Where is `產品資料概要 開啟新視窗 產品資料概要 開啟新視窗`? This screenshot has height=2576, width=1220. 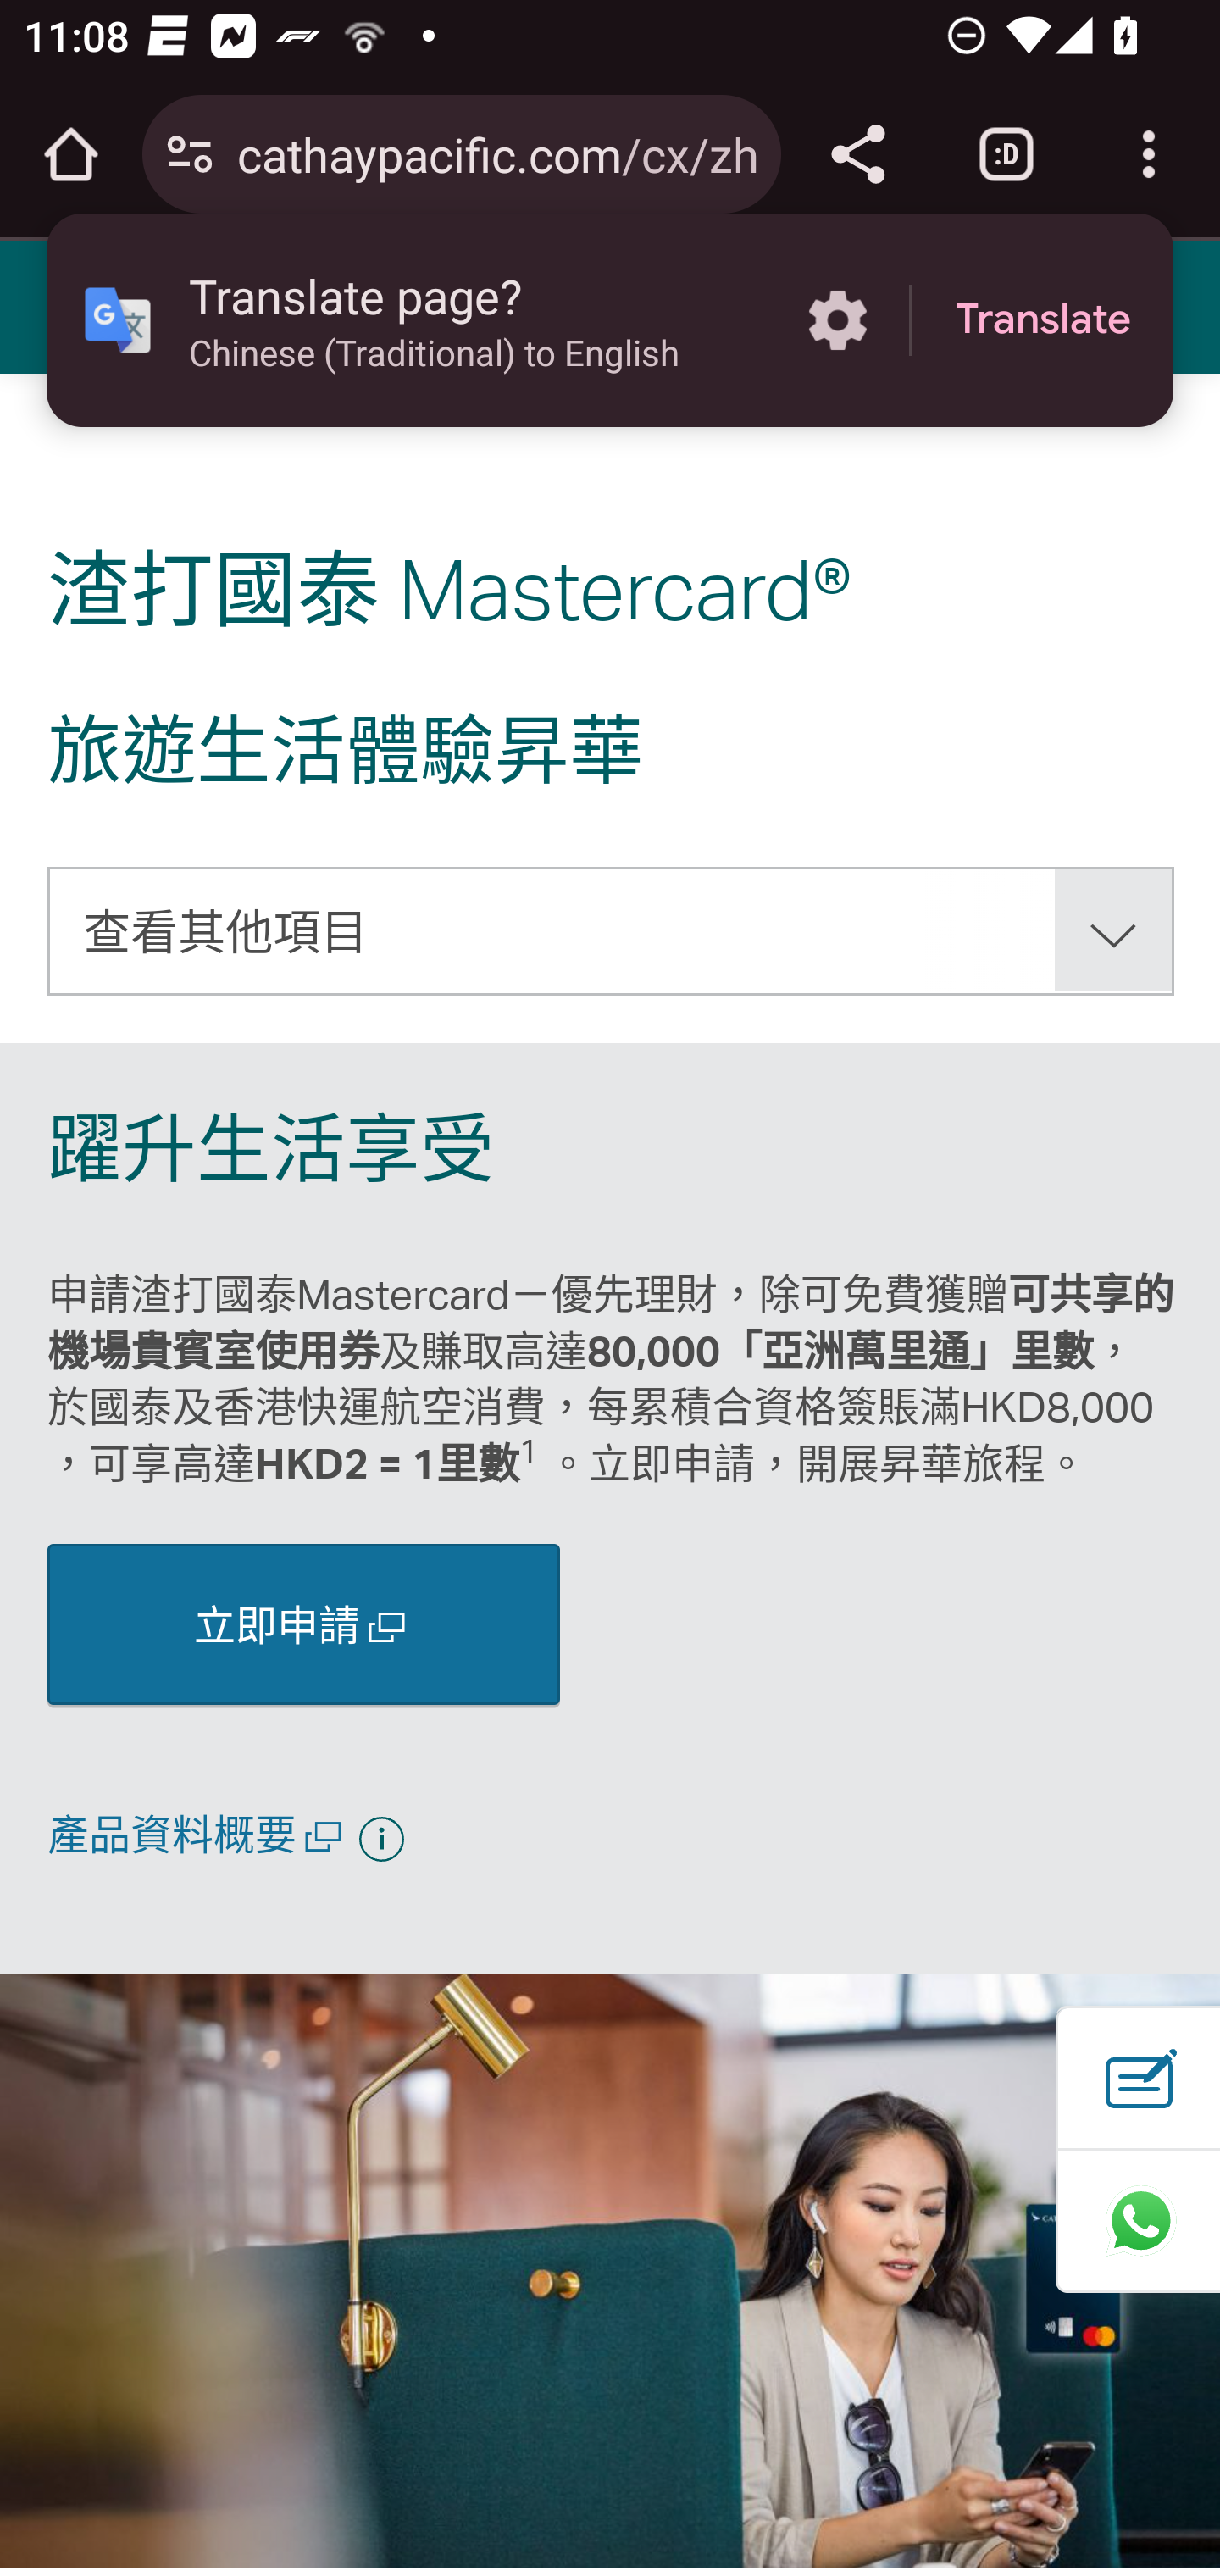
產品資料概要 開啟新視窗 產品資料概要 開啟新視窗 is located at coordinates (200, 1832).